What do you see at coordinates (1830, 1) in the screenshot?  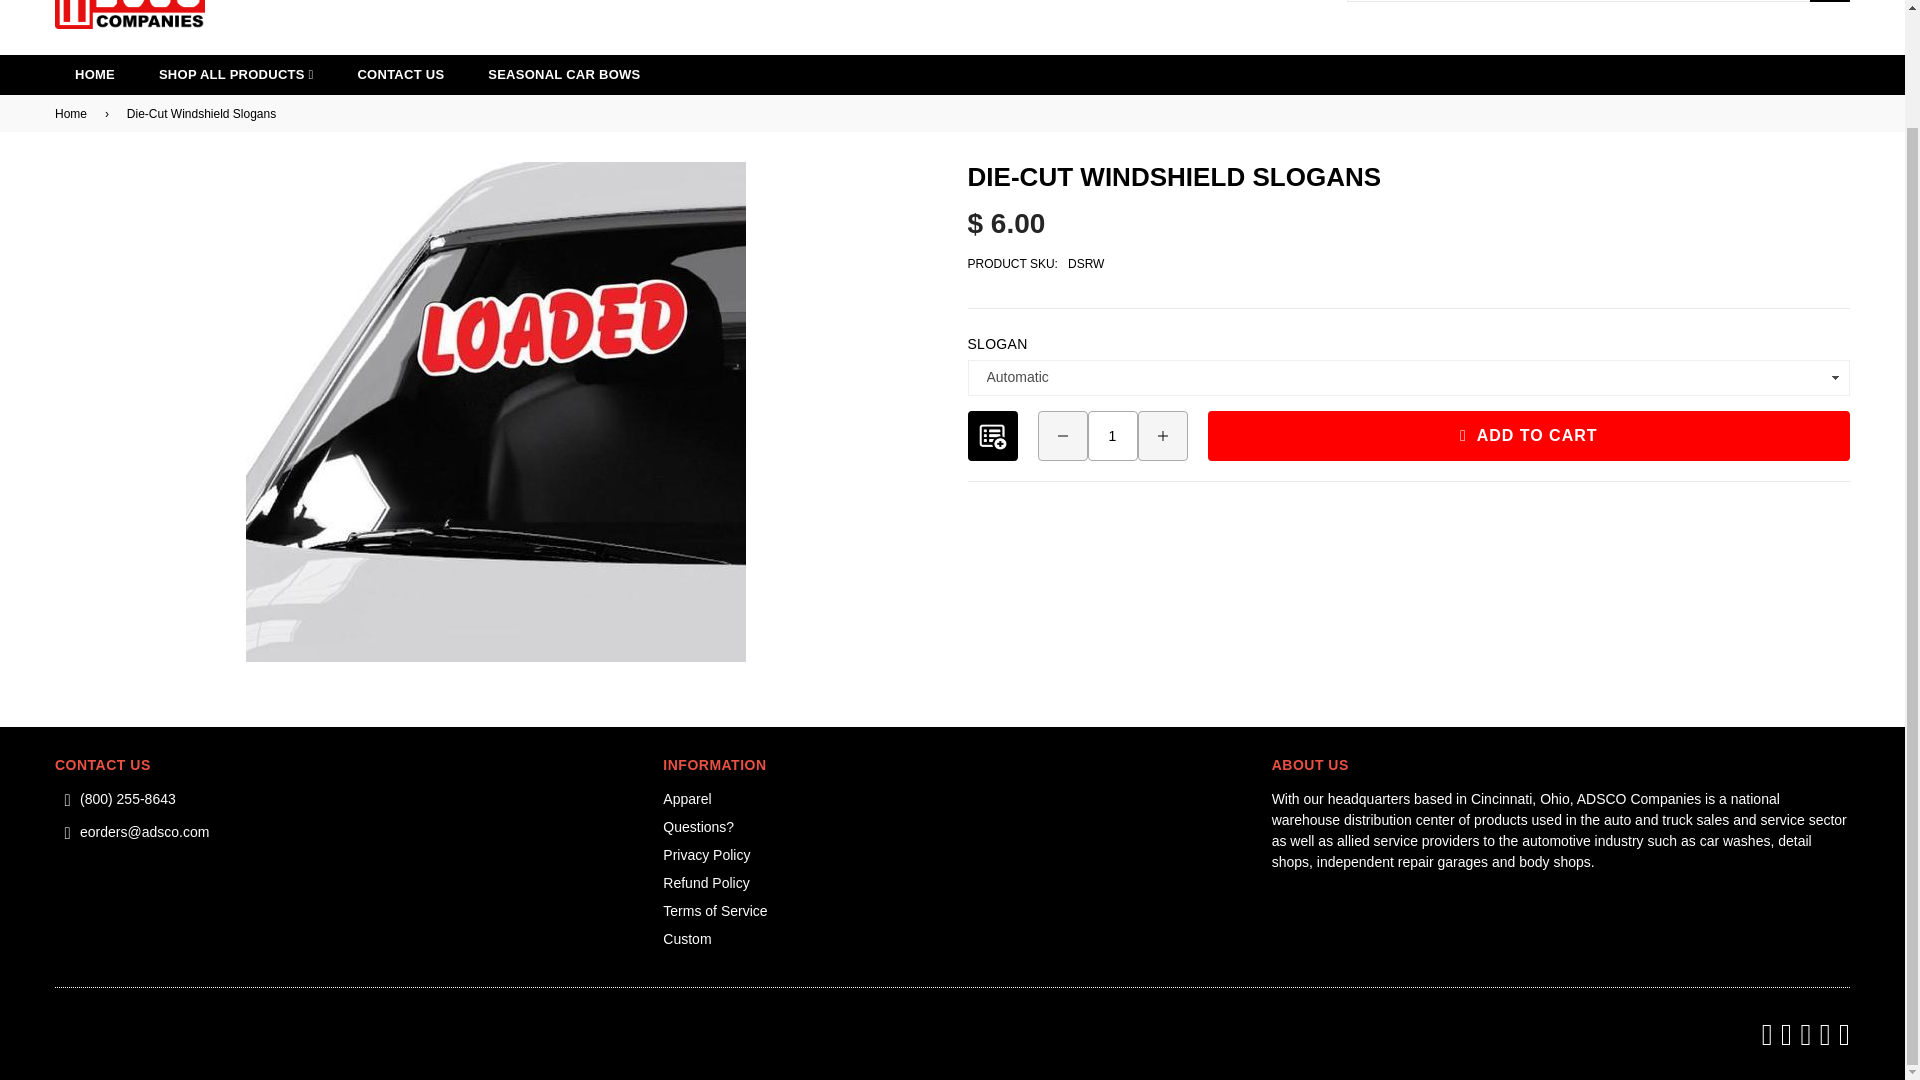 I see `SUBMIT` at bounding box center [1830, 1].